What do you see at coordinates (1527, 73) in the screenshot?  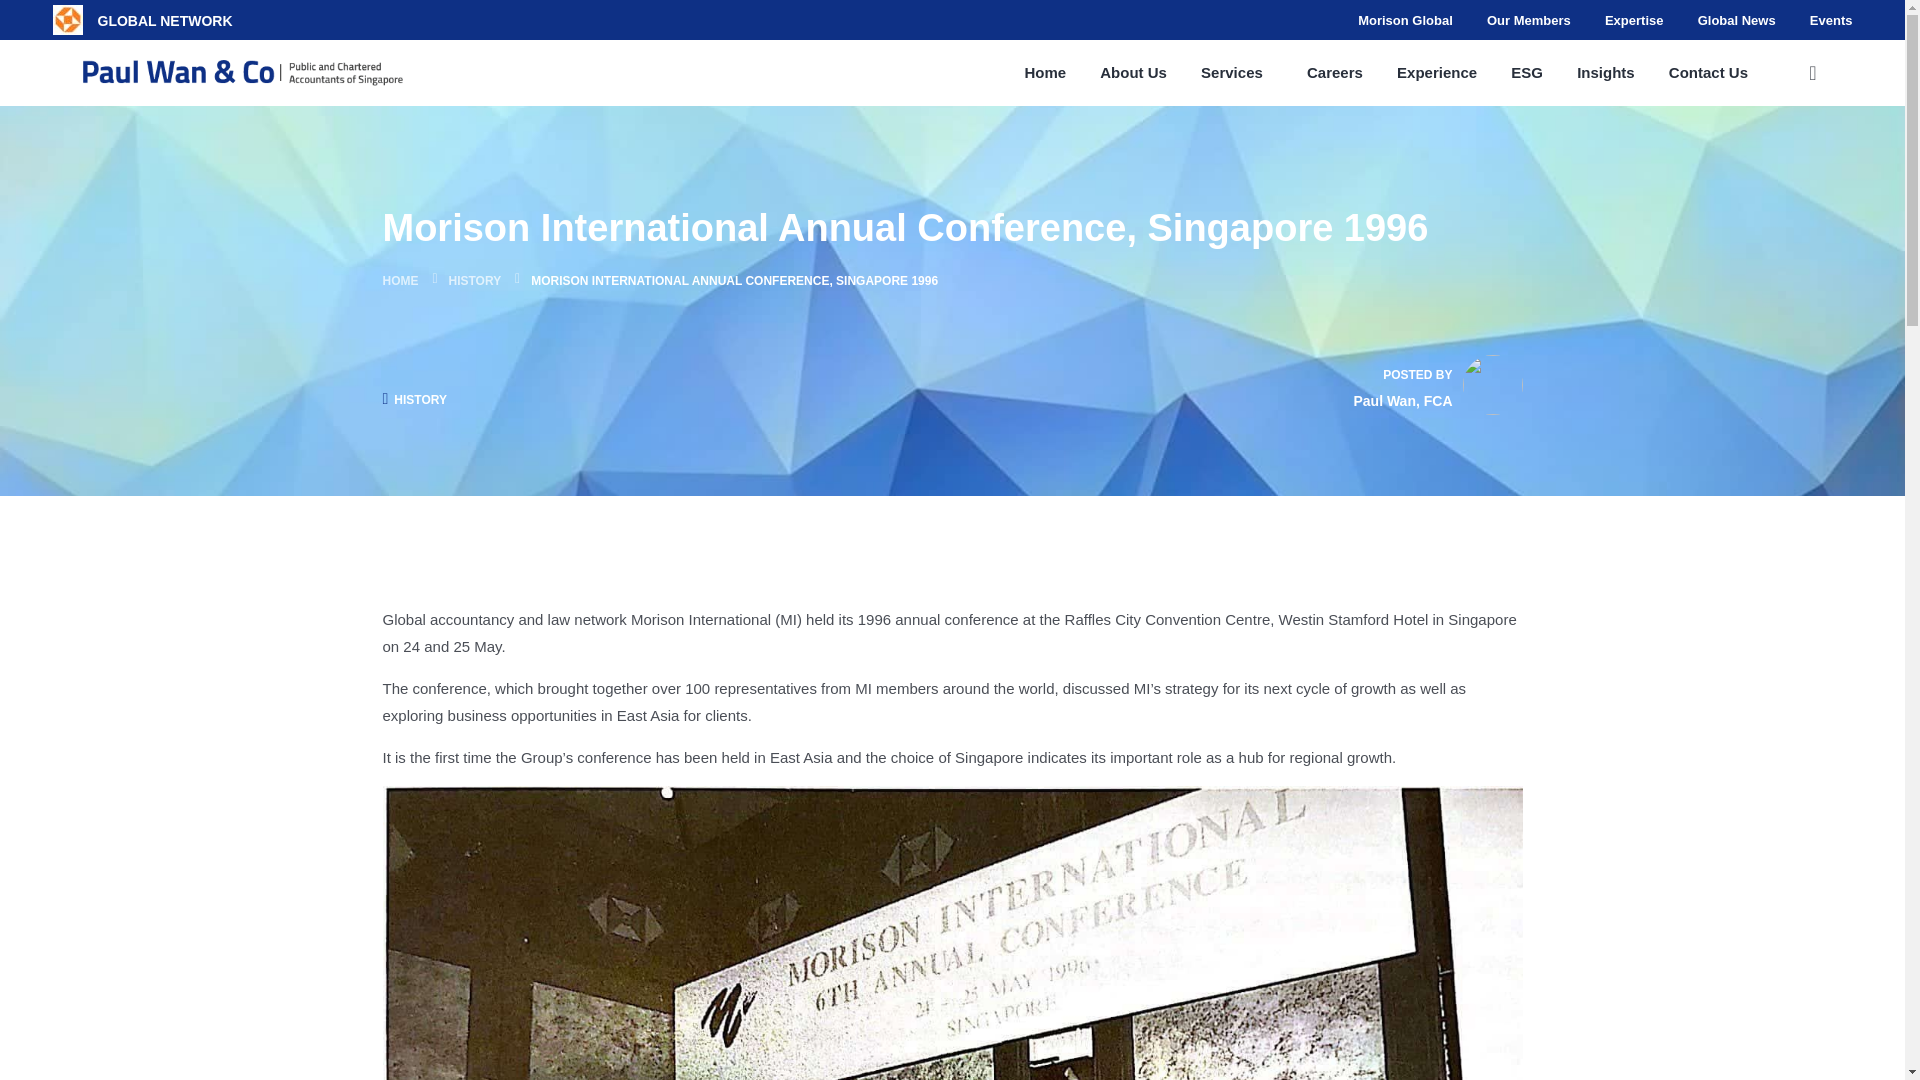 I see `ESG` at bounding box center [1527, 73].